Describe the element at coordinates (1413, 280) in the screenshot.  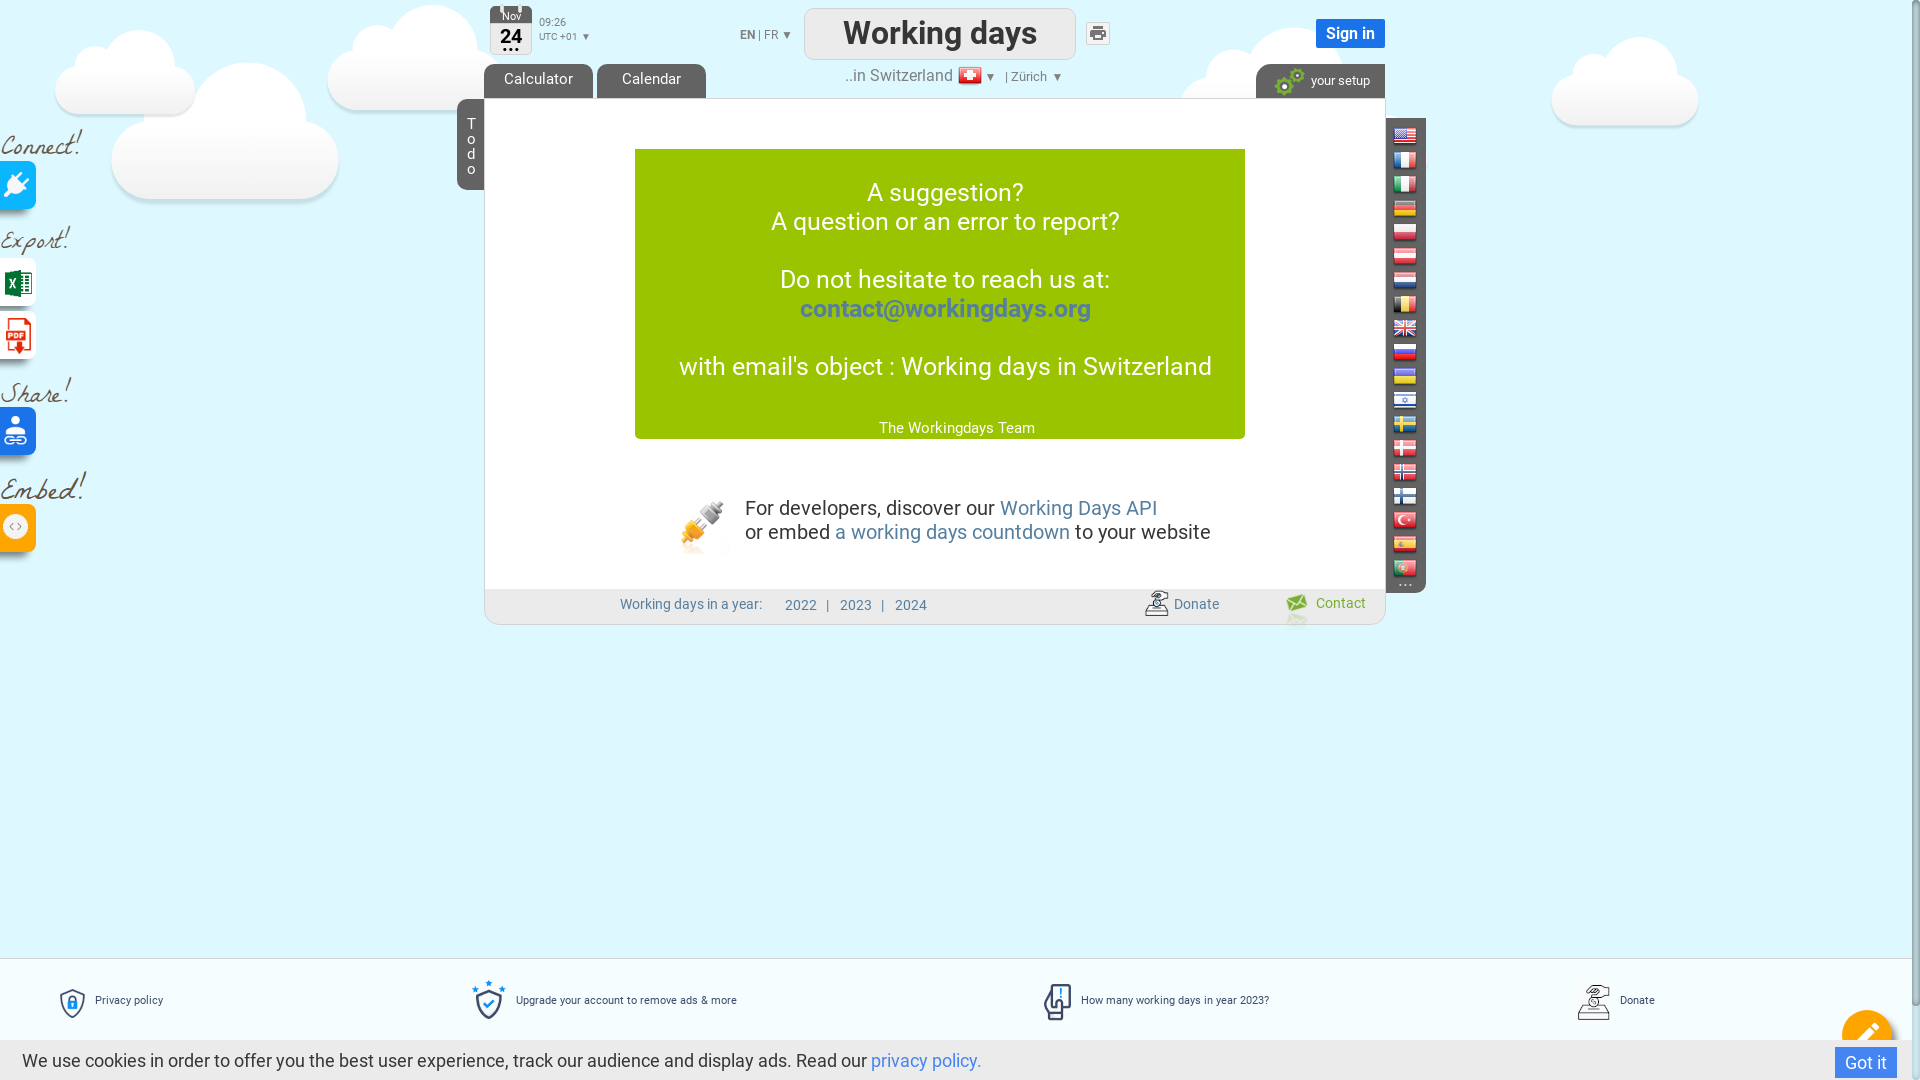
I see `Working Days in Netherlands` at that location.